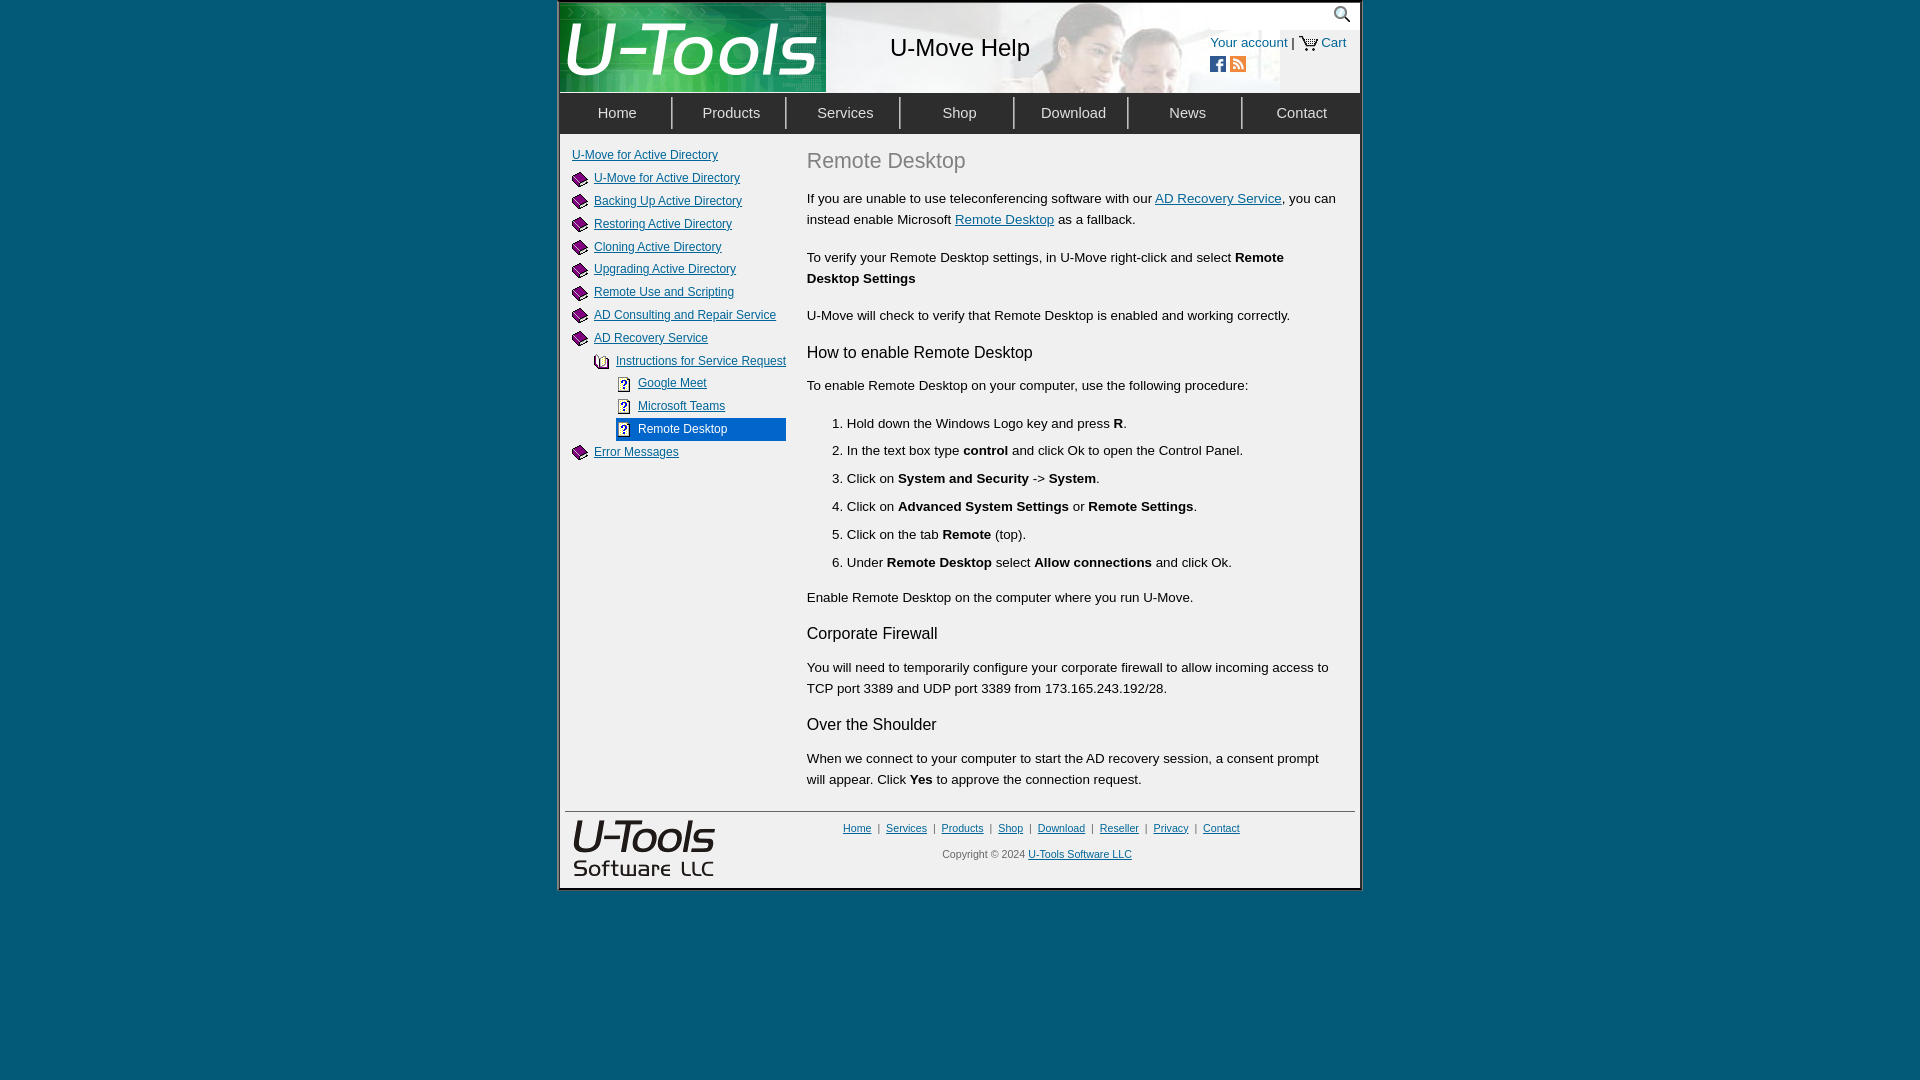 The height and width of the screenshot is (1080, 1920). I want to click on Your account, so click(1248, 42).